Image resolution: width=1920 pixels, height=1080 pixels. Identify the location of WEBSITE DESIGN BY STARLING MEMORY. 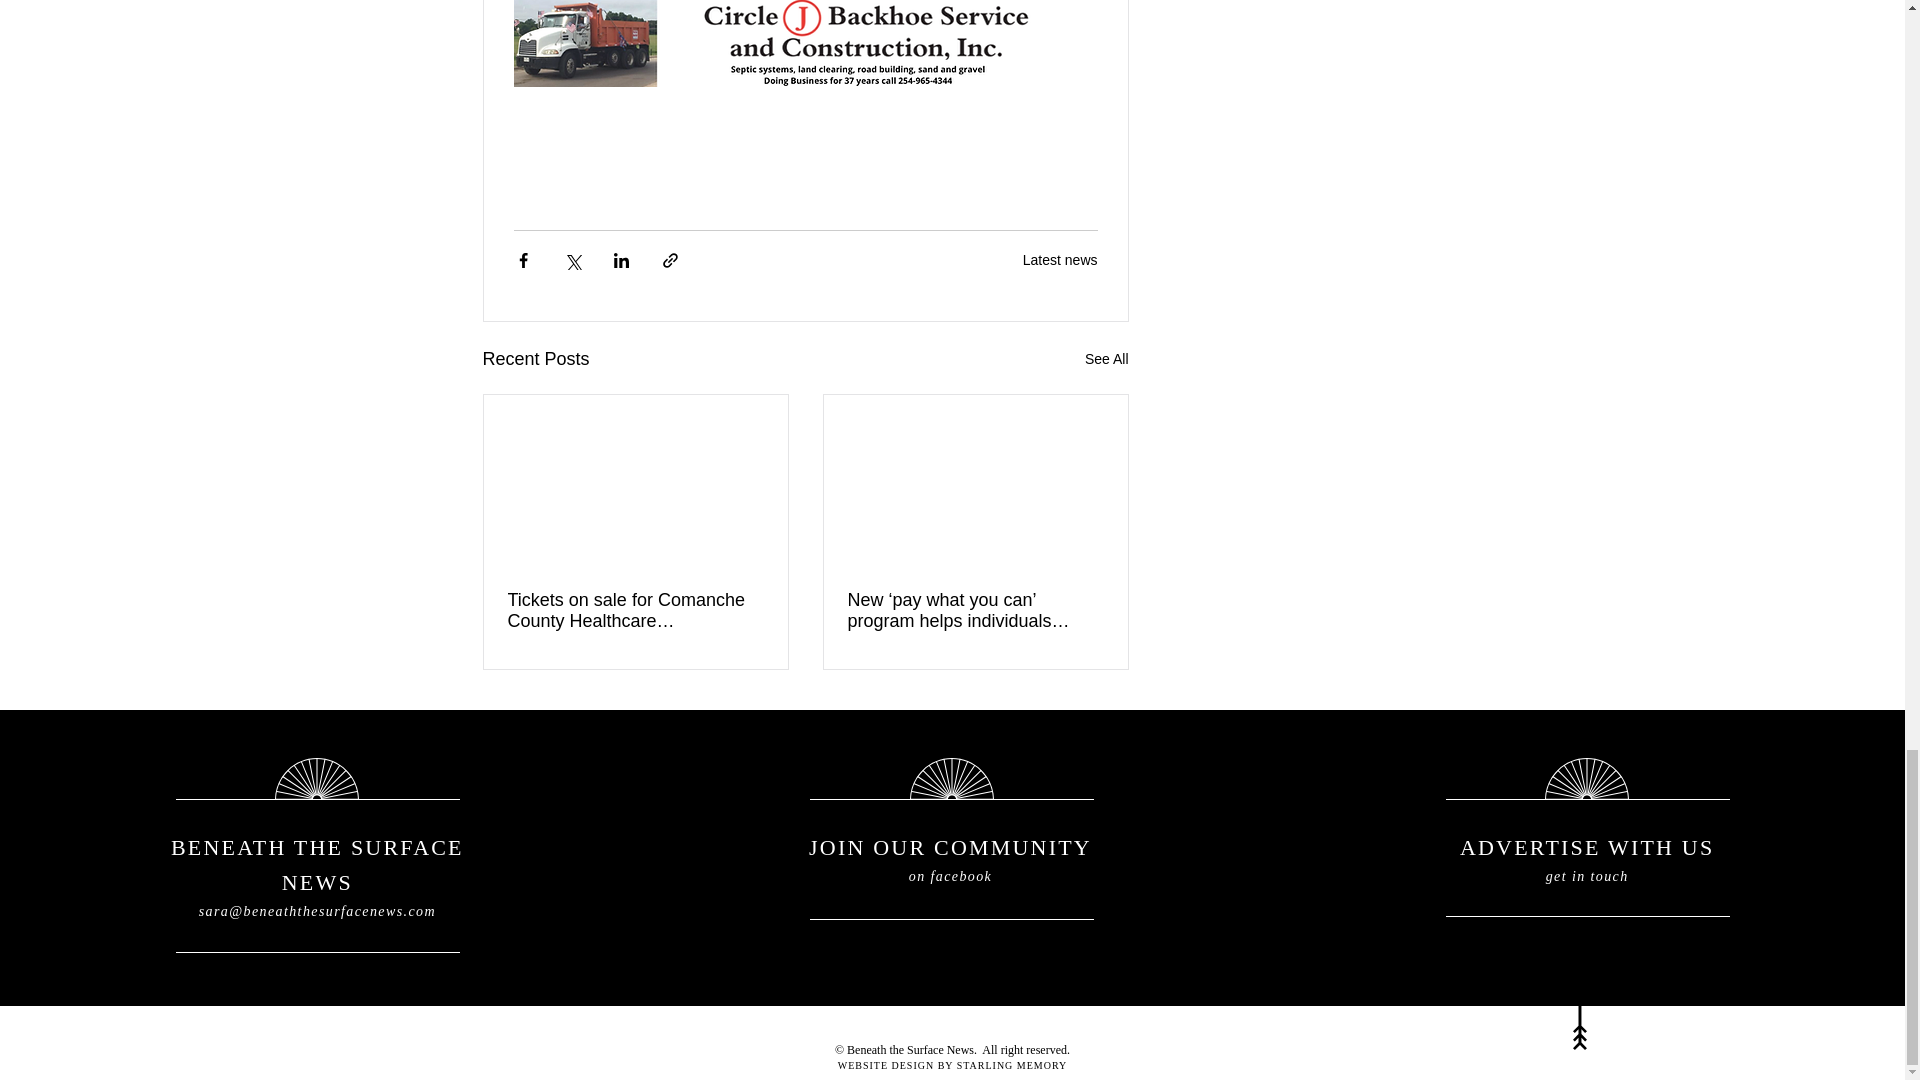
(952, 1065).